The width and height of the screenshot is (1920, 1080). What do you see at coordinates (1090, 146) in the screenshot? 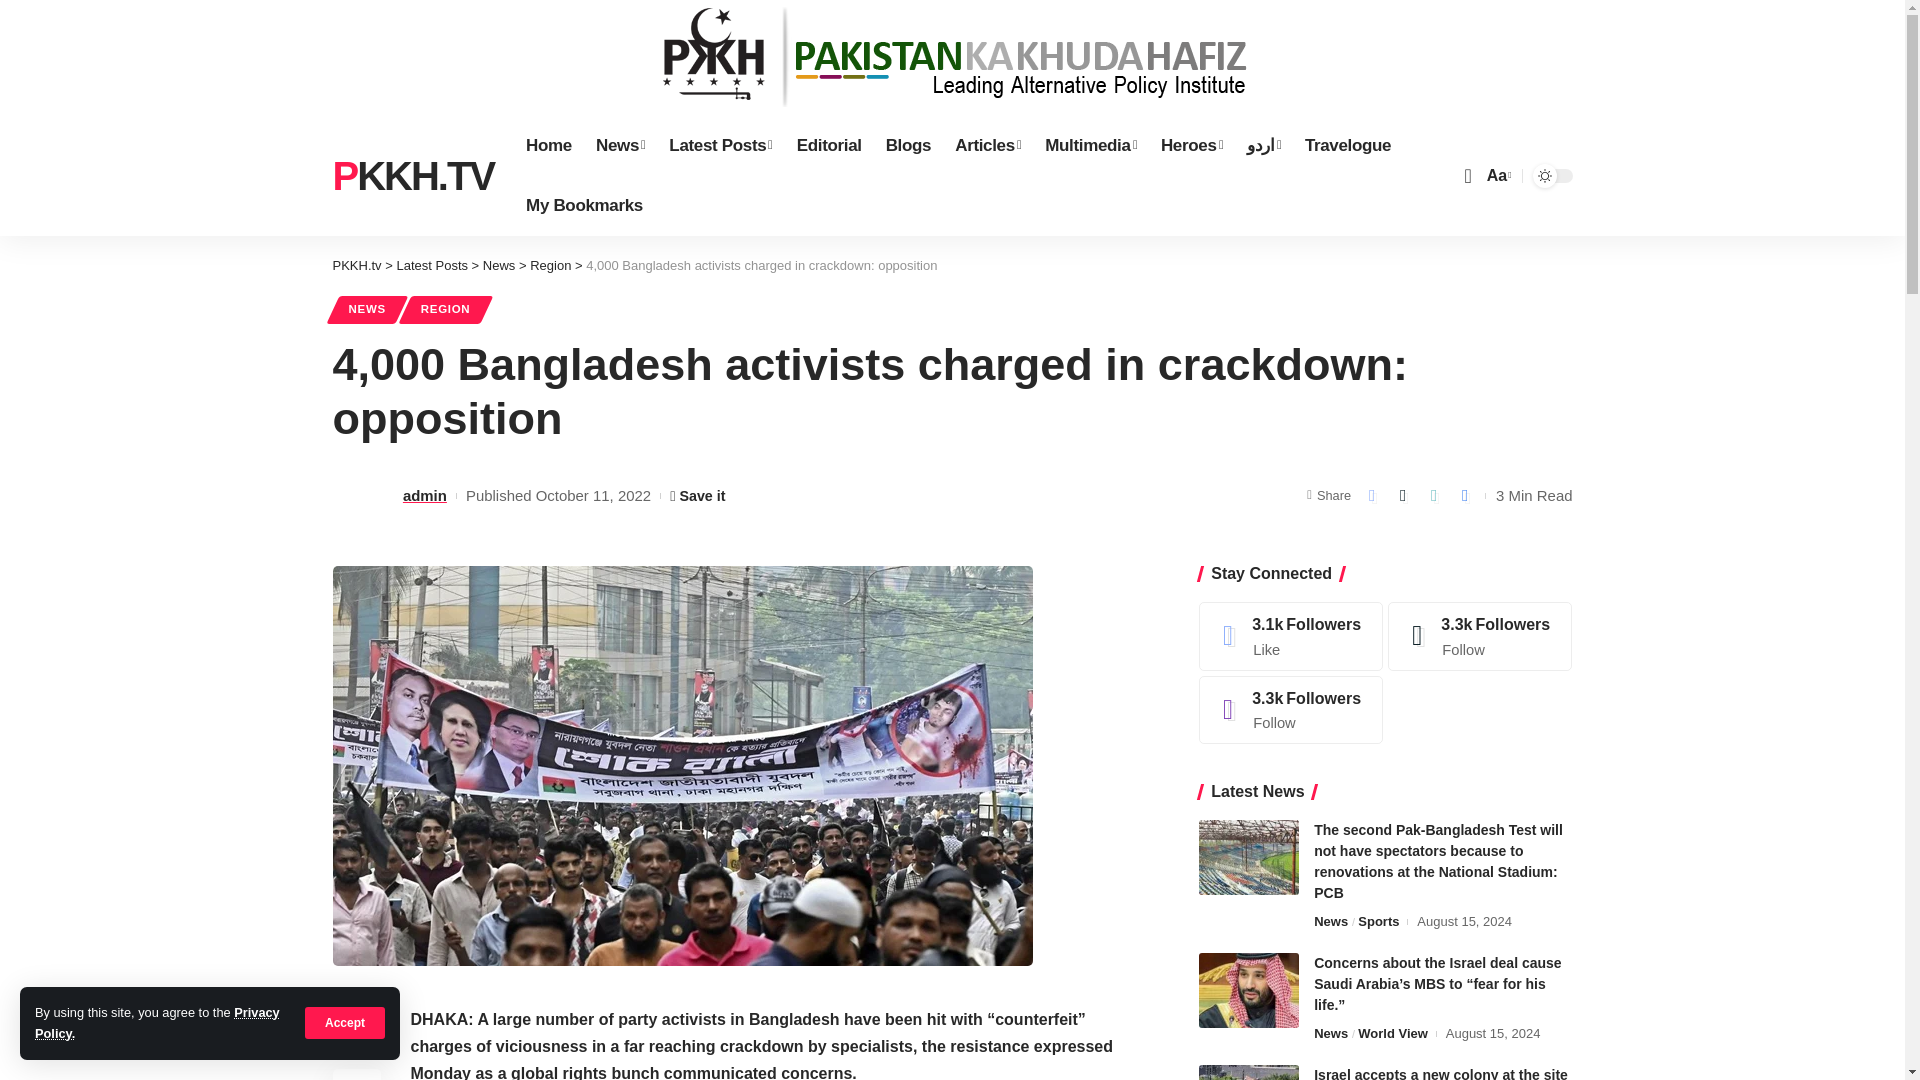
I see `Multimedia` at bounding box center [1090, 146].